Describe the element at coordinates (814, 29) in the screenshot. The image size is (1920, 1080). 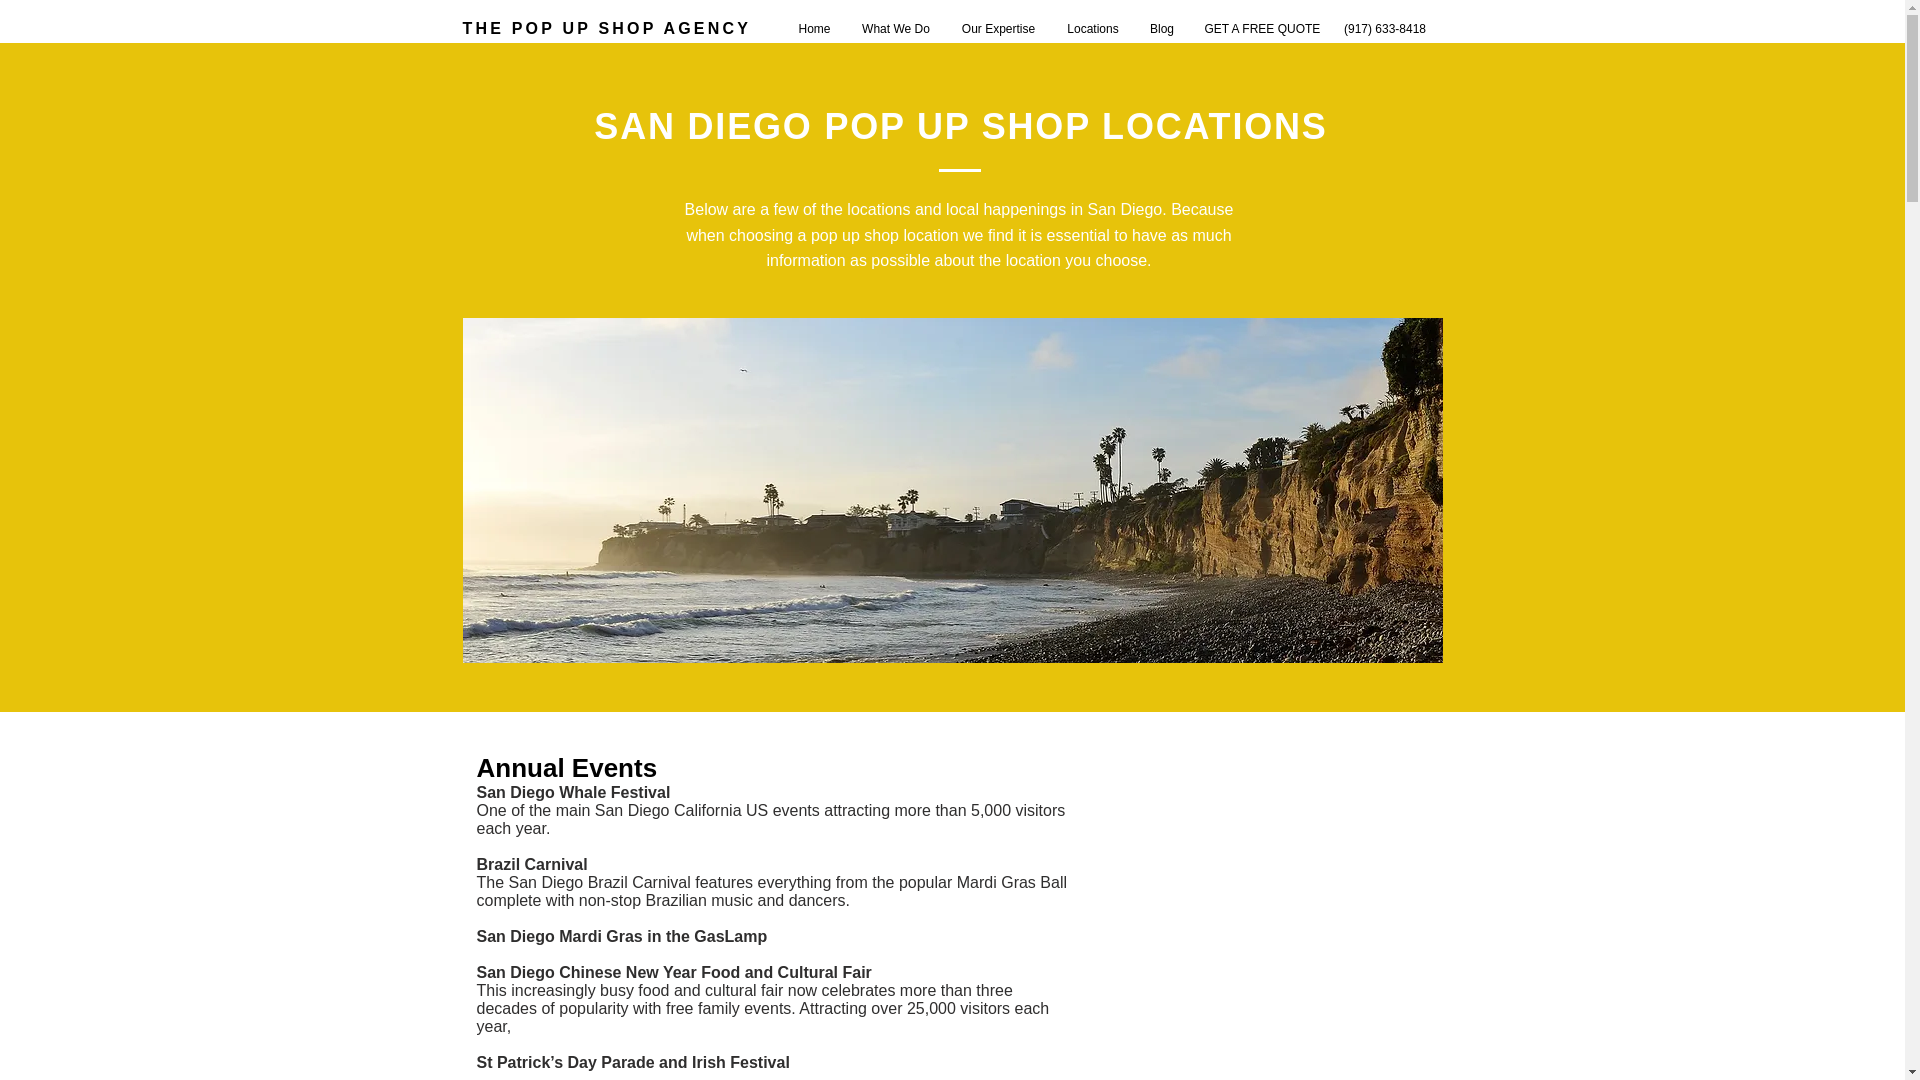
I see `Home` at that location.